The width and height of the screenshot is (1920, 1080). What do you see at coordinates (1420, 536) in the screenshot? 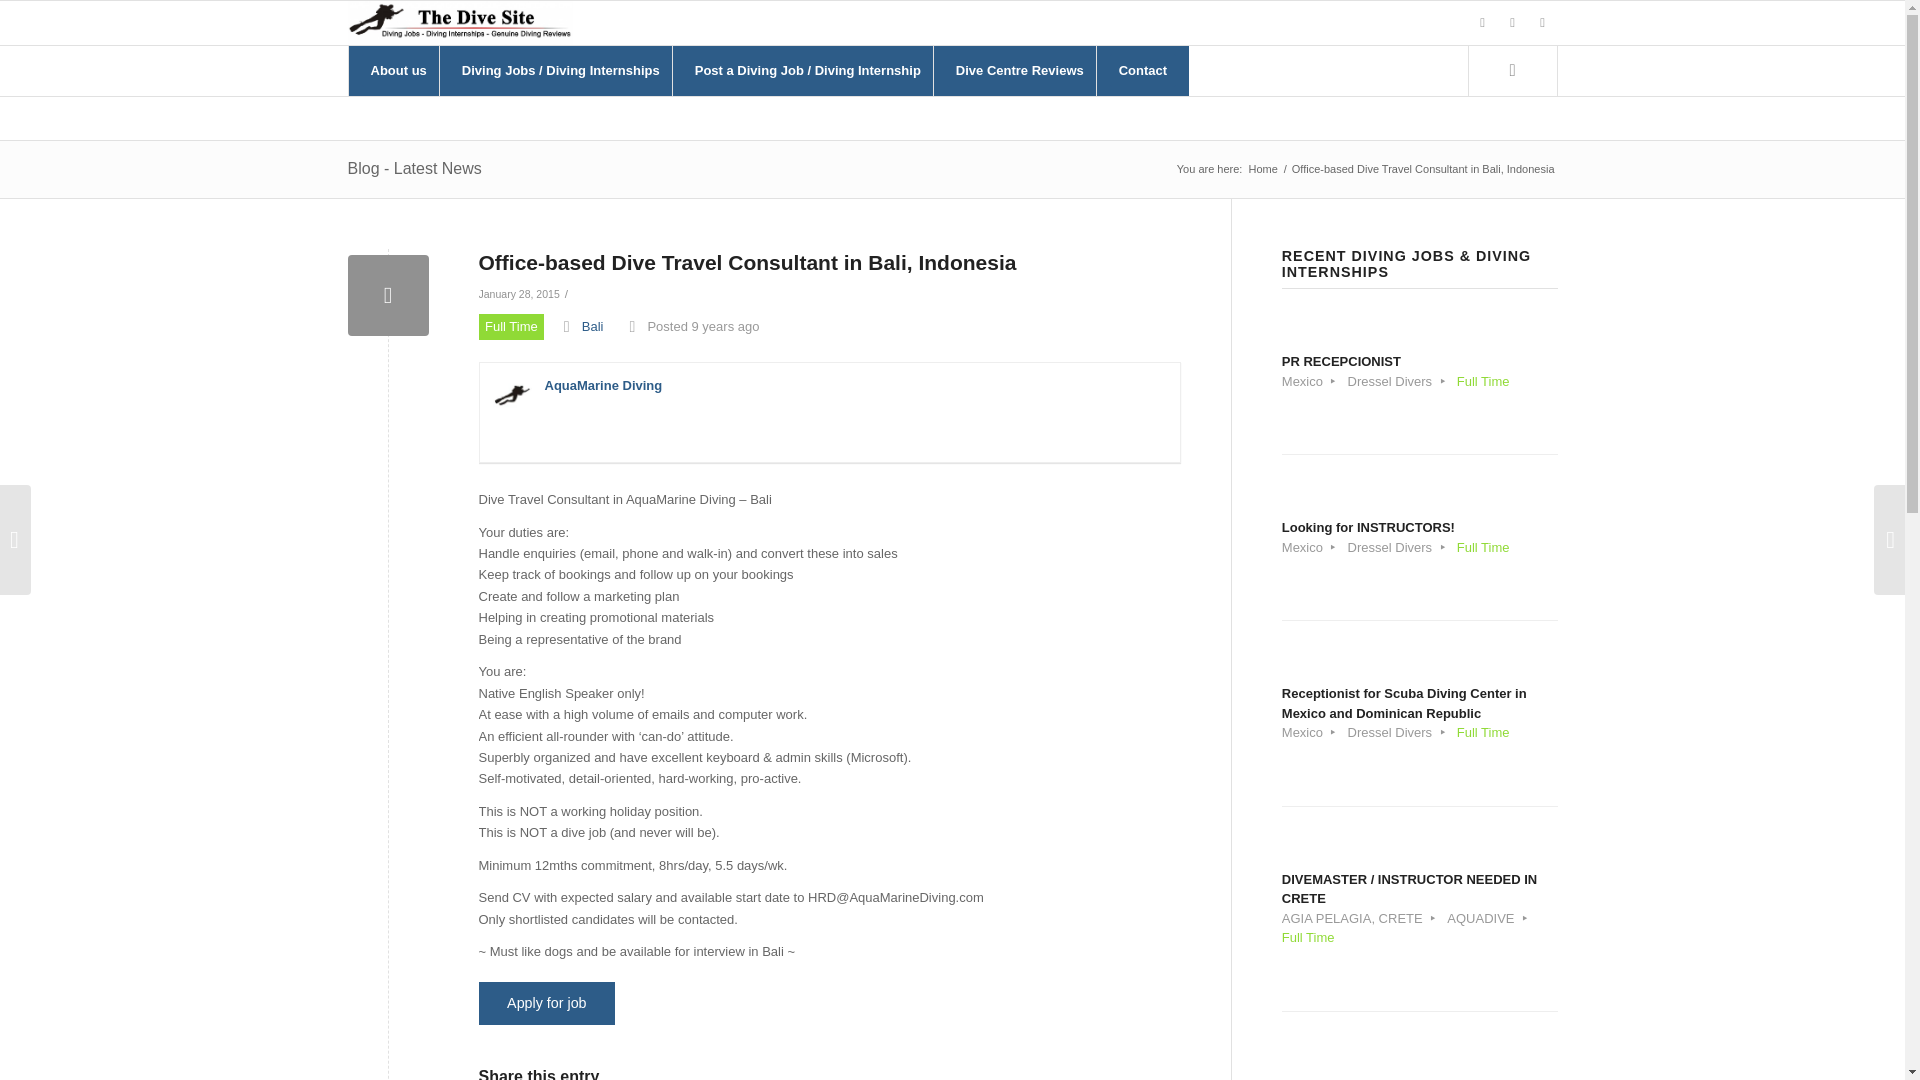
I see `Blog - Latest News` at bounding box center [1420, 536].